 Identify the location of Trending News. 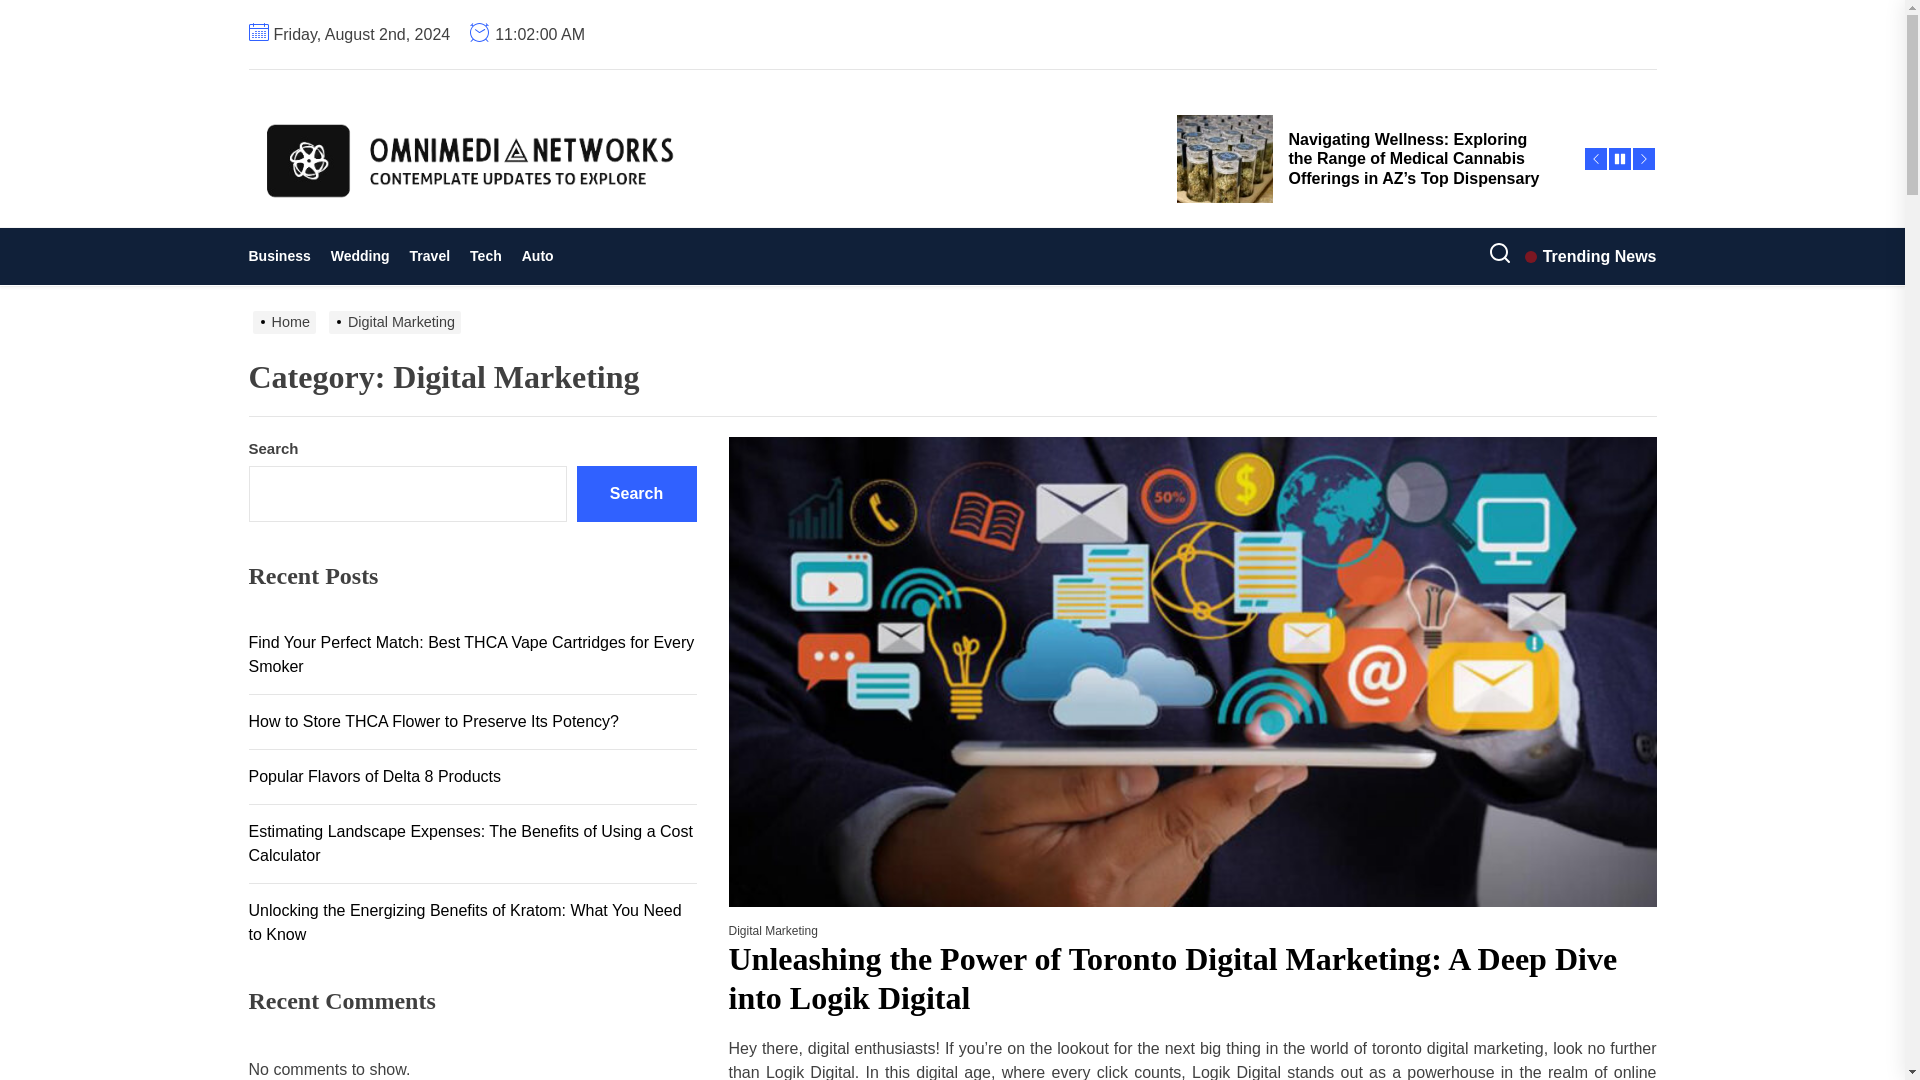
(1590, 256).